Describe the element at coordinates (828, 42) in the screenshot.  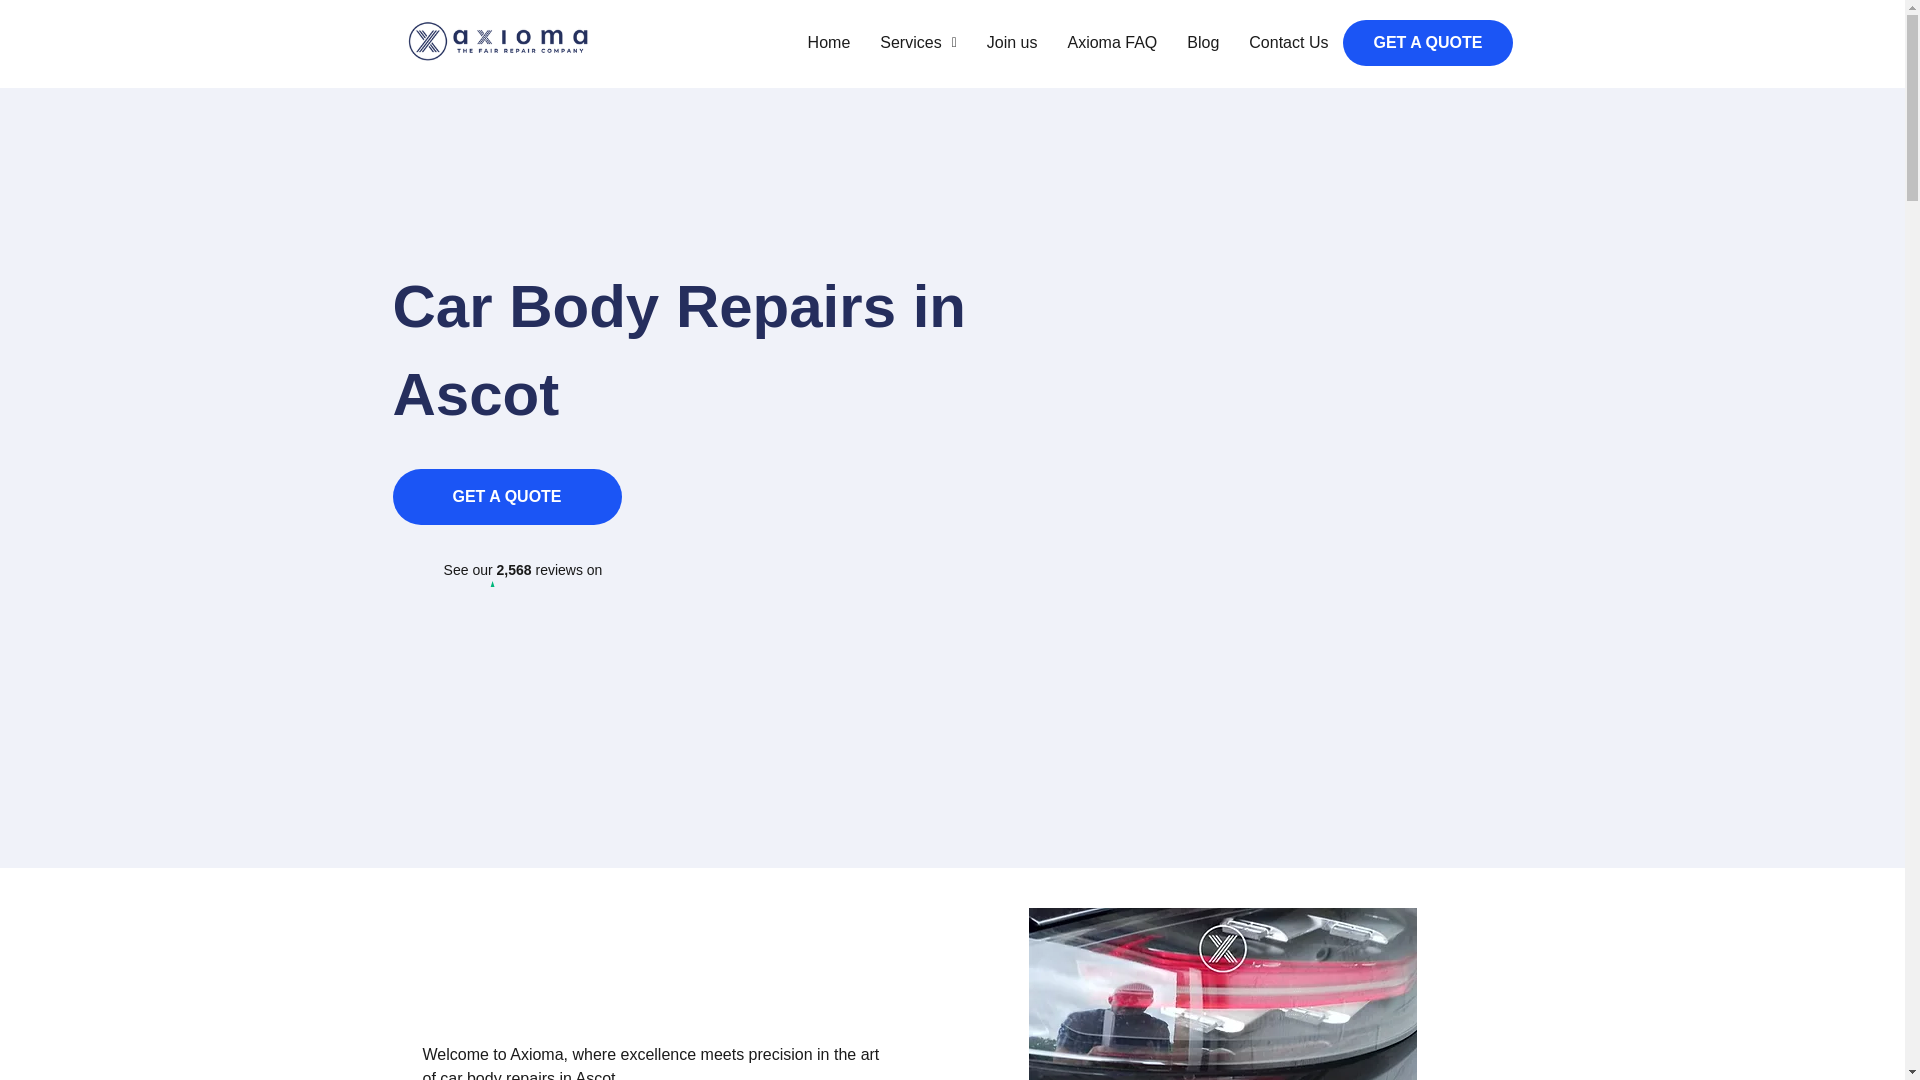
I see `Home` at that location.